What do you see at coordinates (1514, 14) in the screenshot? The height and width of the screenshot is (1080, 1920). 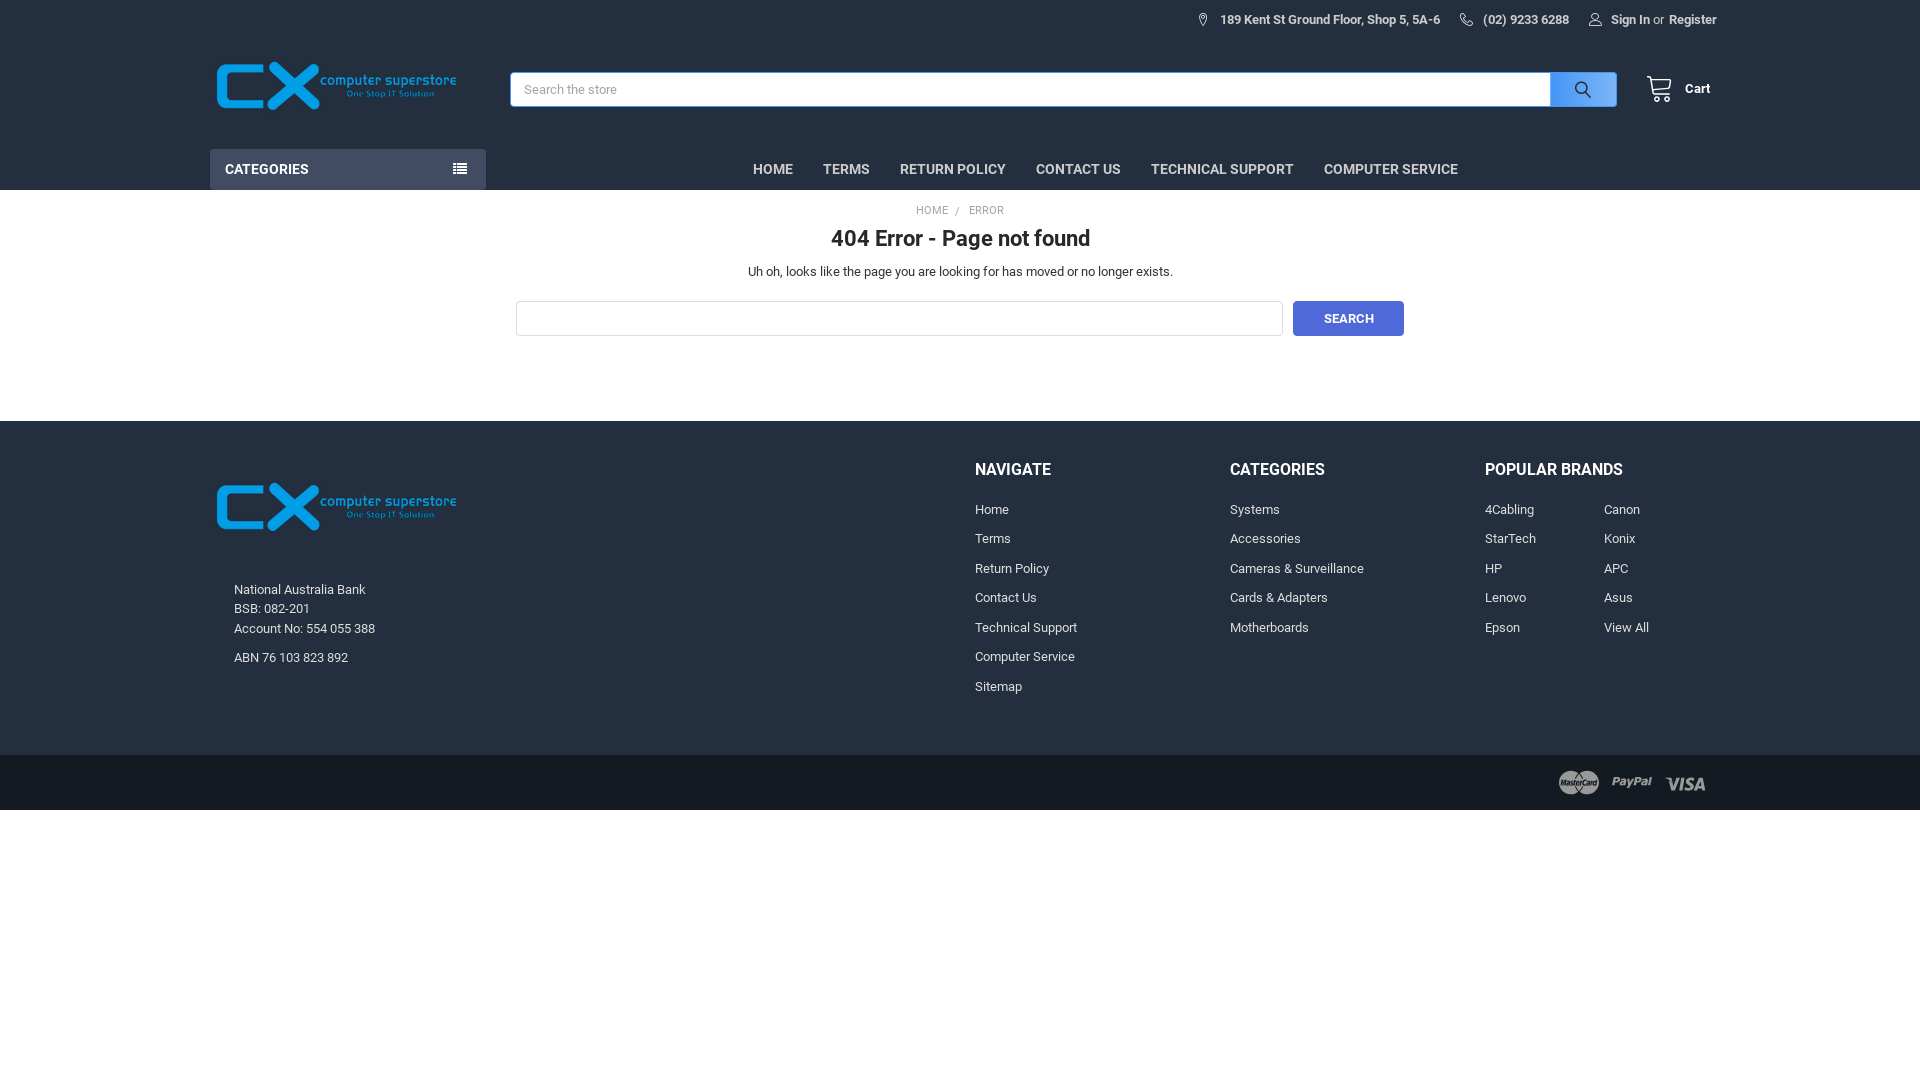 I see `(02) 9233 6288` at bounding box center [1514, 14].